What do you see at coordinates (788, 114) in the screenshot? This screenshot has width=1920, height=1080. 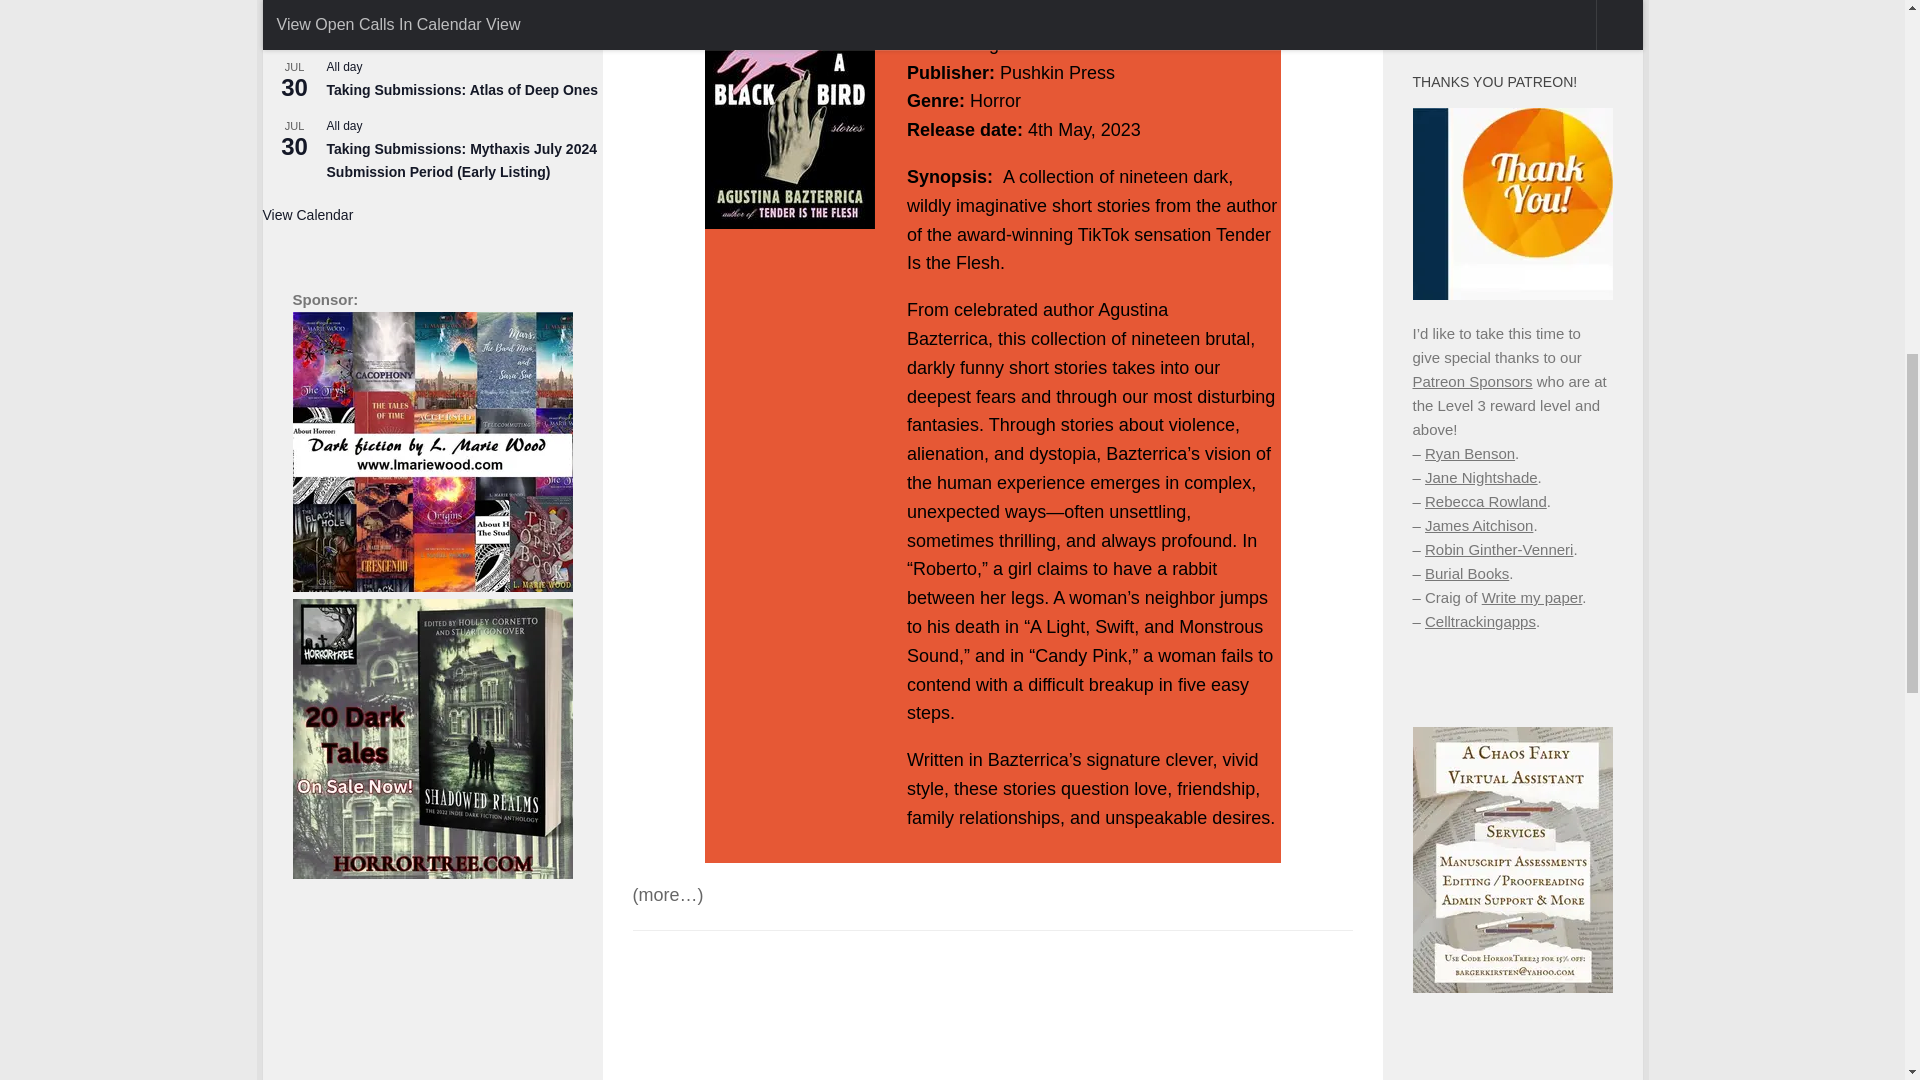 I see `nineteen-Claws-and-a-Black-Bird` at bounding box center [788, 114].